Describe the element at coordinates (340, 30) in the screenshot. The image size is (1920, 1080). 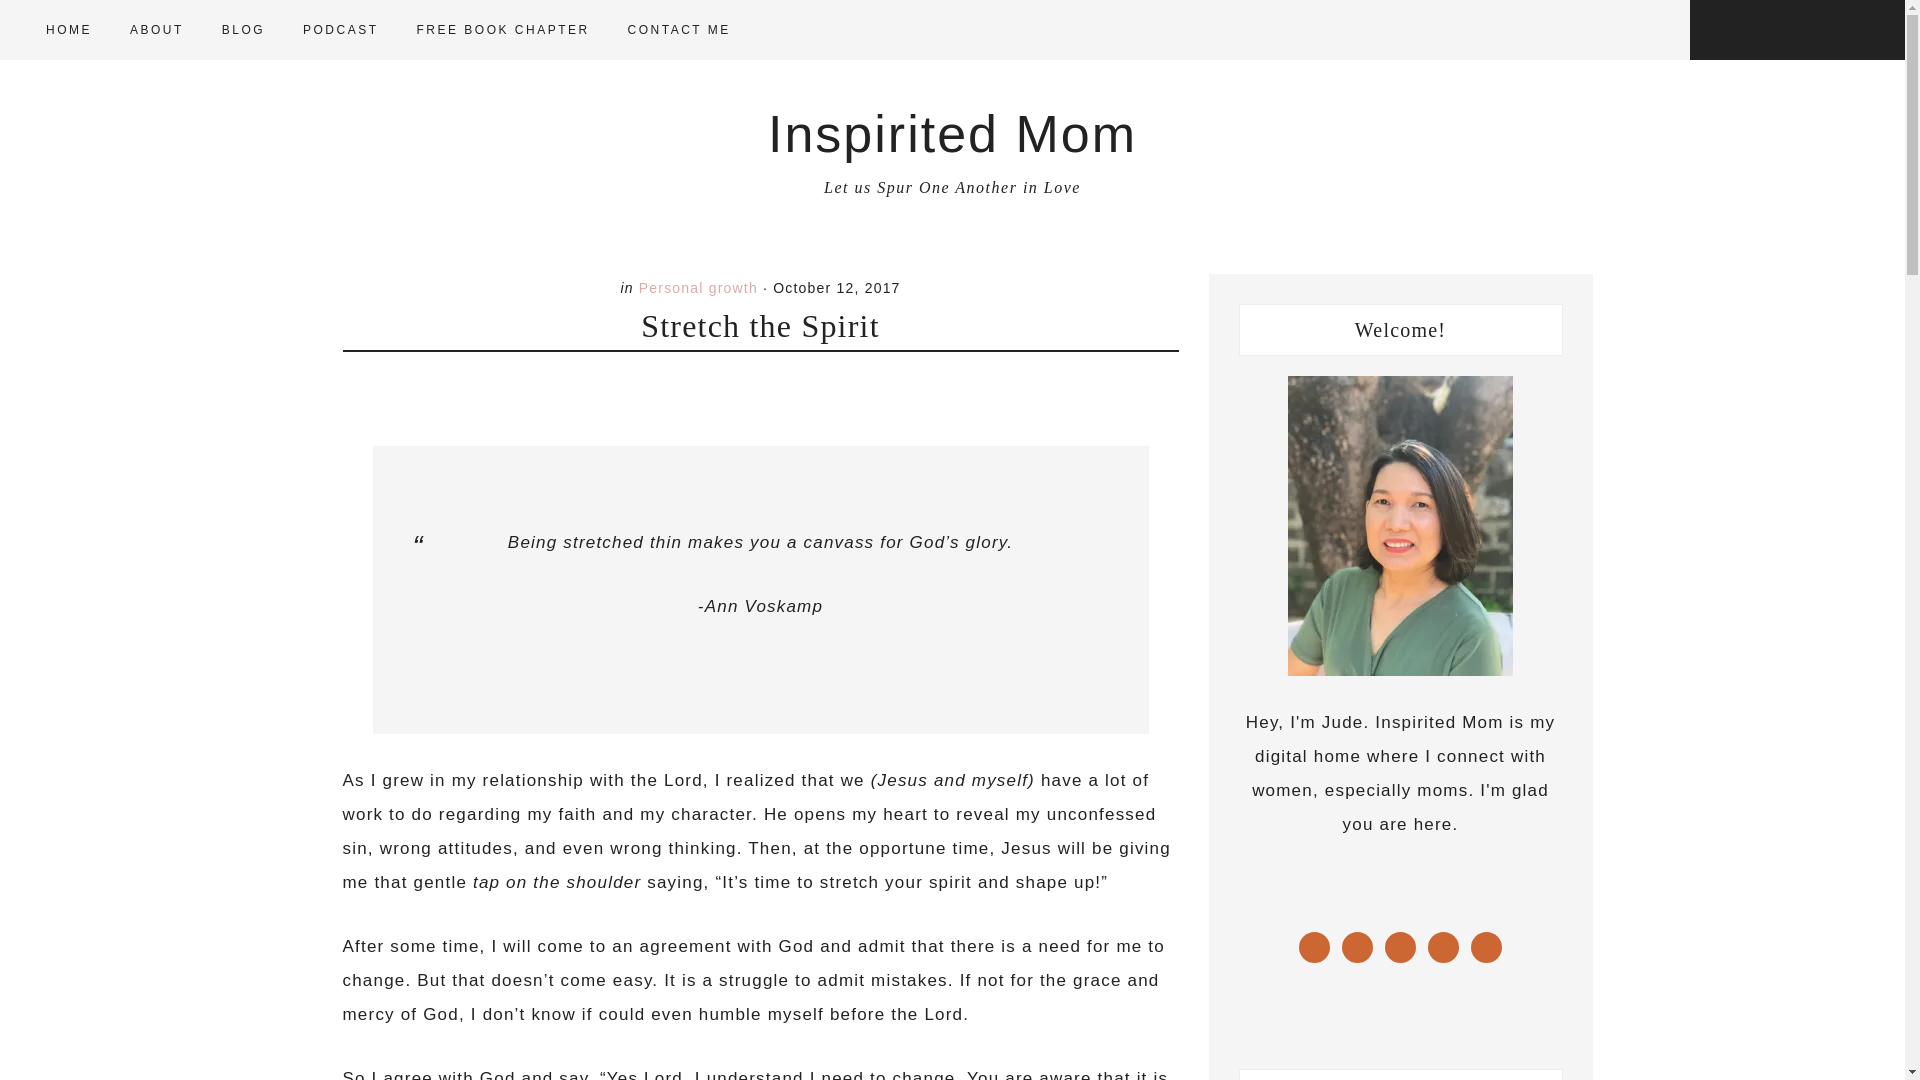
I see `PODCAST` at that location.